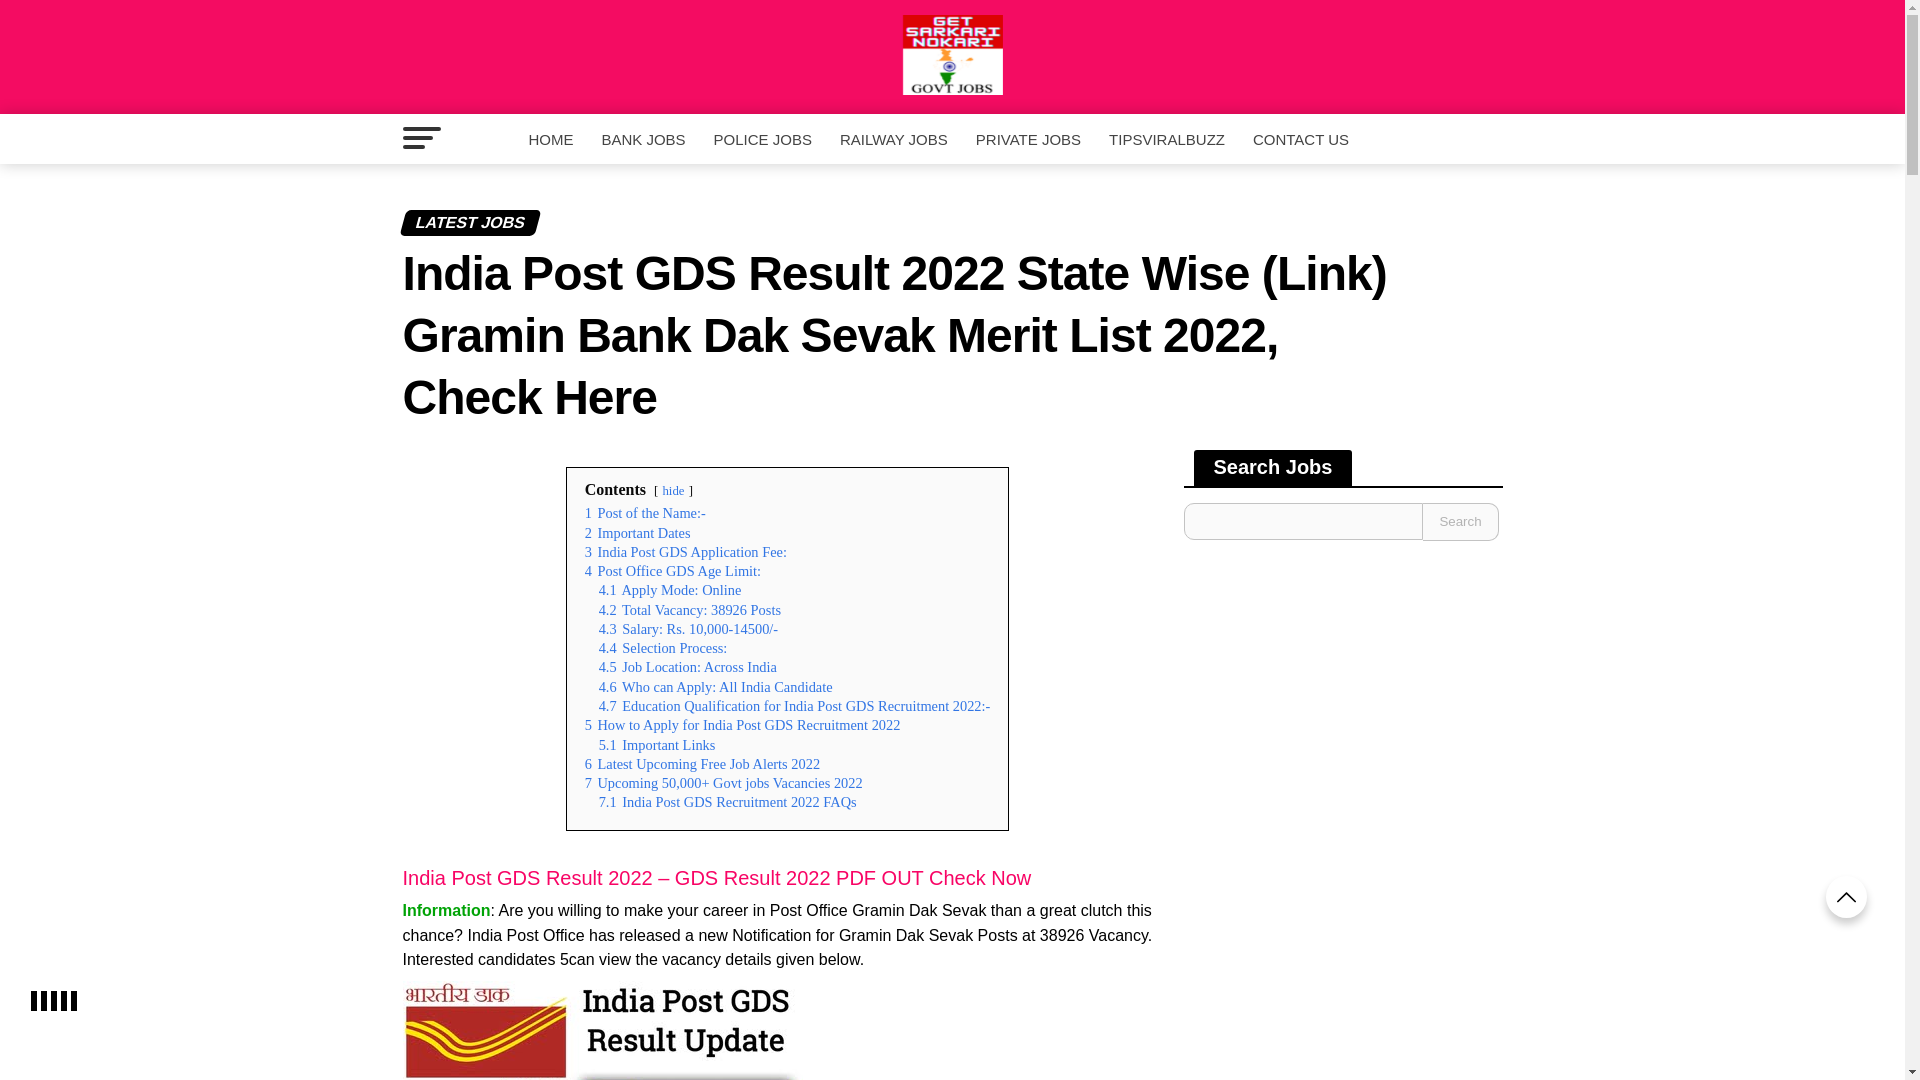 The image size is (1920, 1080). I want to click on BANK JOBS, so click(642, 140).